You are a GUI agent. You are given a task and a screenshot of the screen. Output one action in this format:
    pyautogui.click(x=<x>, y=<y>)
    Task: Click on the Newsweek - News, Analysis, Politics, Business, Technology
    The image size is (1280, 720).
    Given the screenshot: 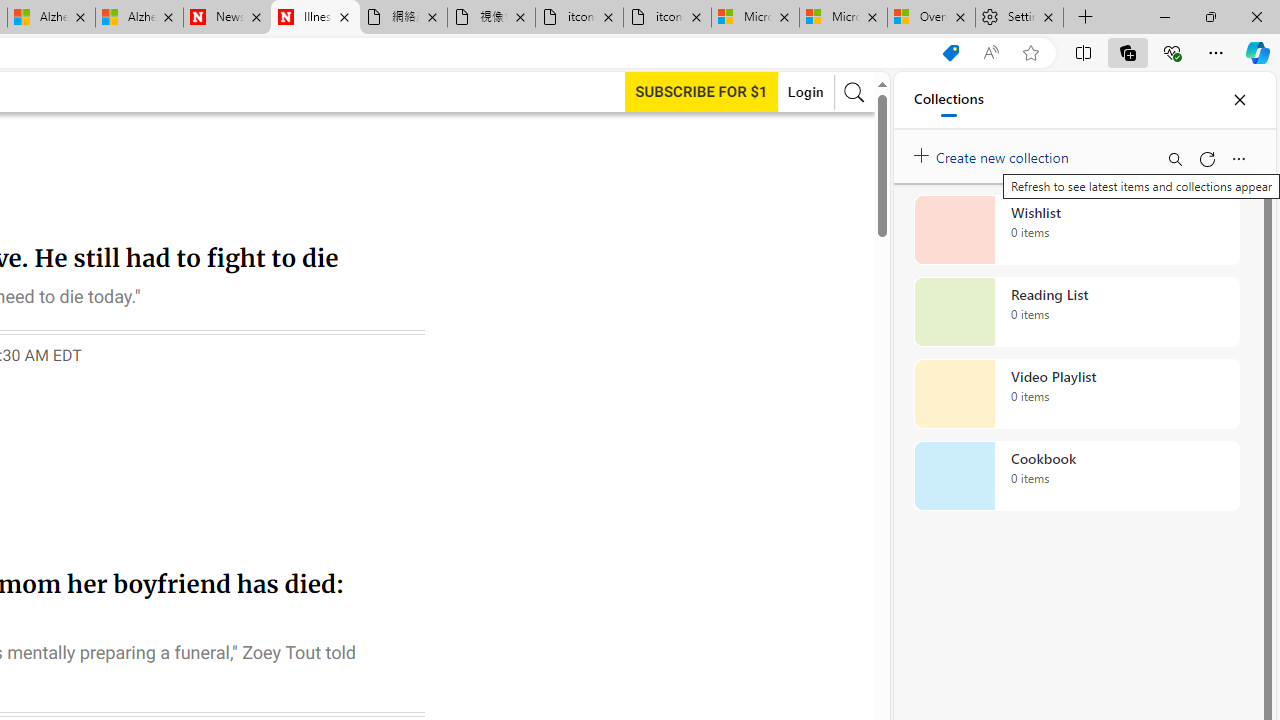 What is the action you would take?
    pyautogui.click(x=228, y=18)
    